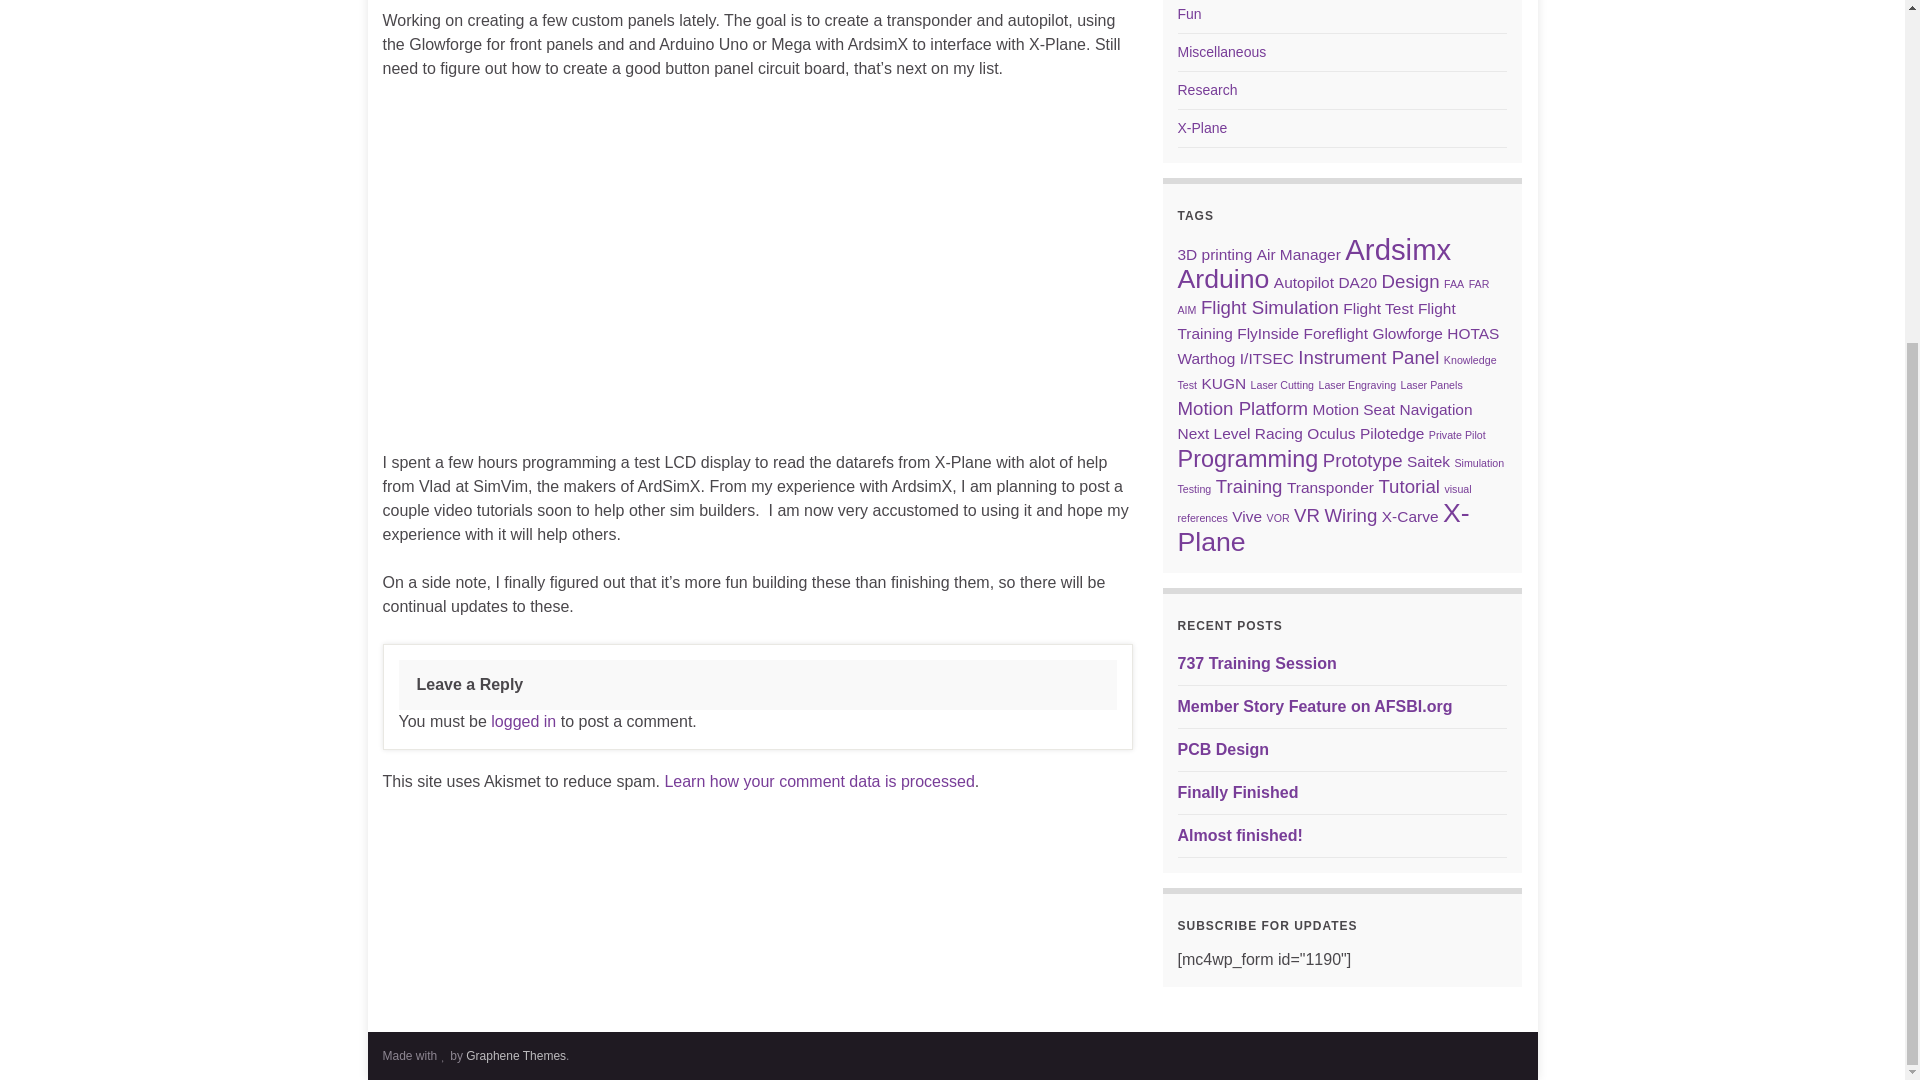 Image resolution: width=1920 pixels, height=1080 pixels. What do you see at coordinates (818, 781) in the screenshot?
I see `Learn how your comment data is processed` at bounding box center [818, 781].